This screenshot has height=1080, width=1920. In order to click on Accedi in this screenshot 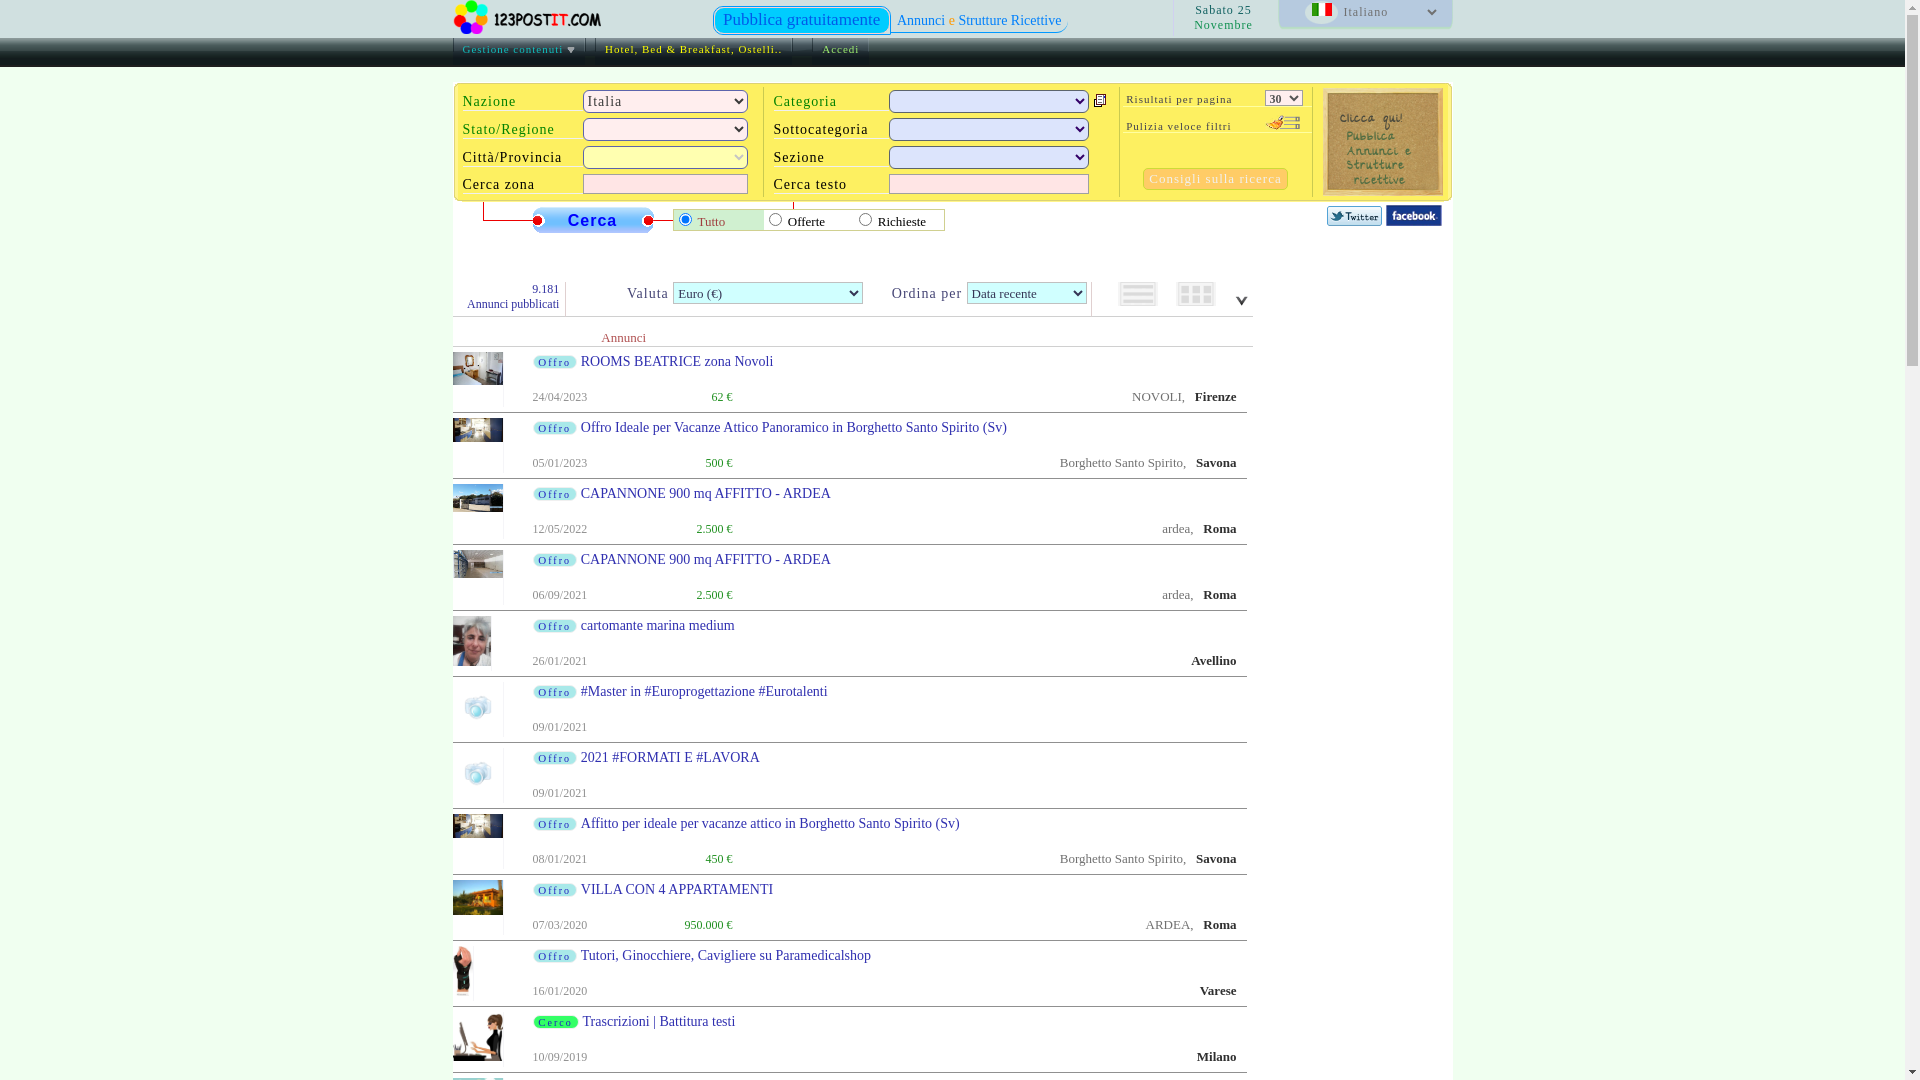, I will do `click(840, 52)`.